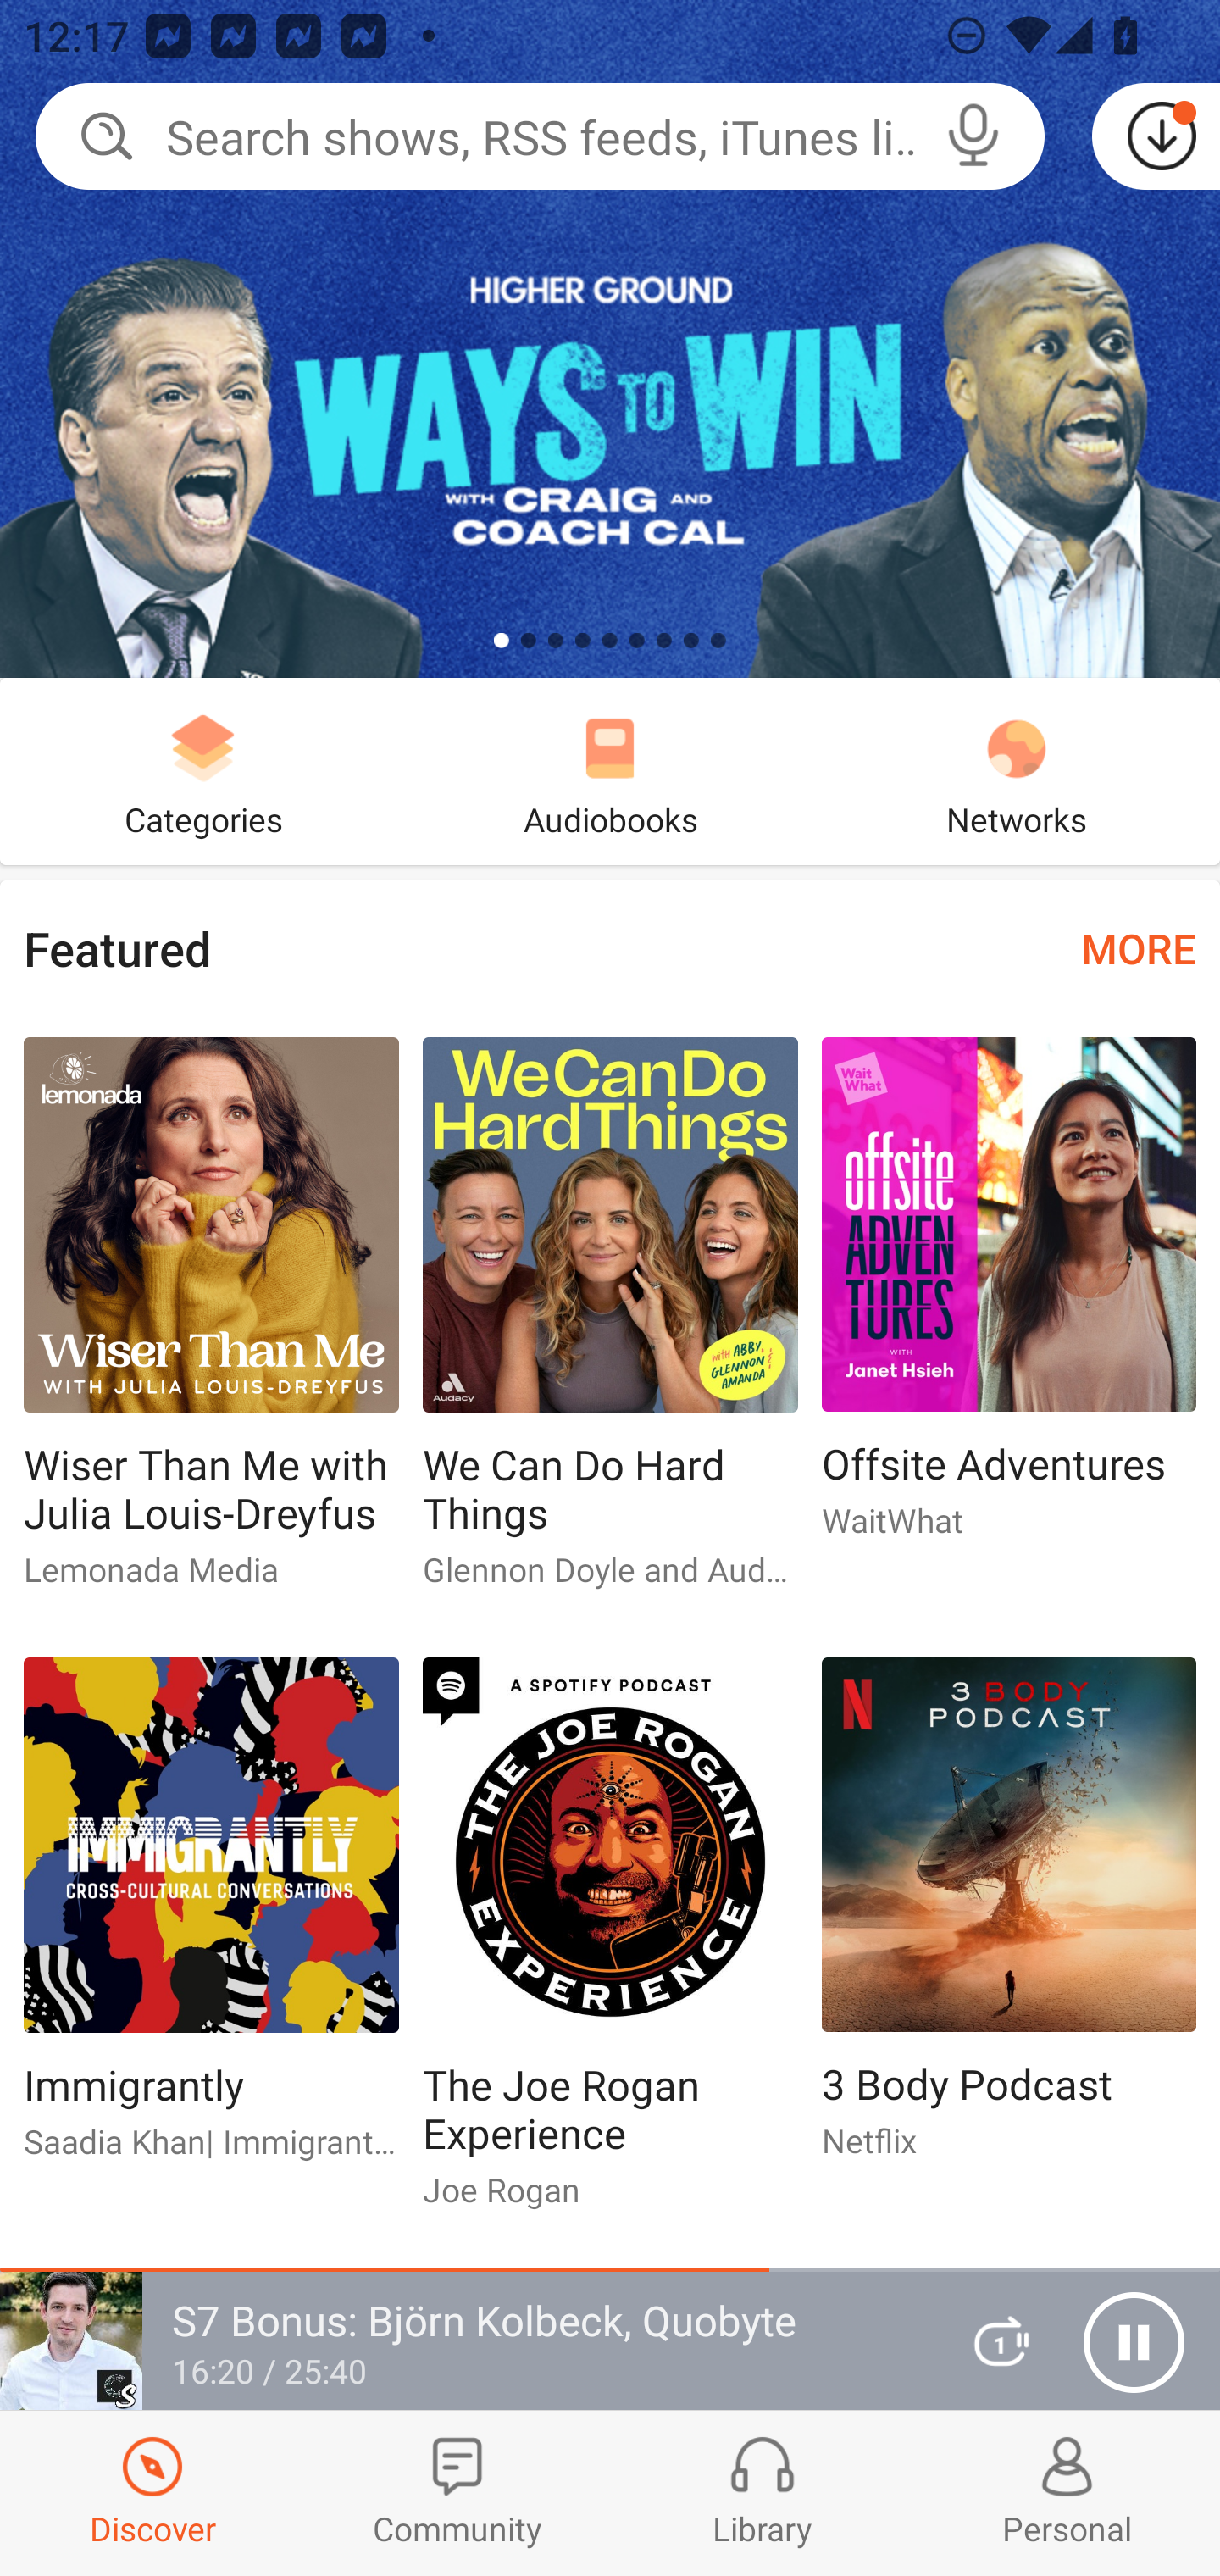 This screenshot has width=1220, height=2576. I want to click on Discover, so click(152, 2493).